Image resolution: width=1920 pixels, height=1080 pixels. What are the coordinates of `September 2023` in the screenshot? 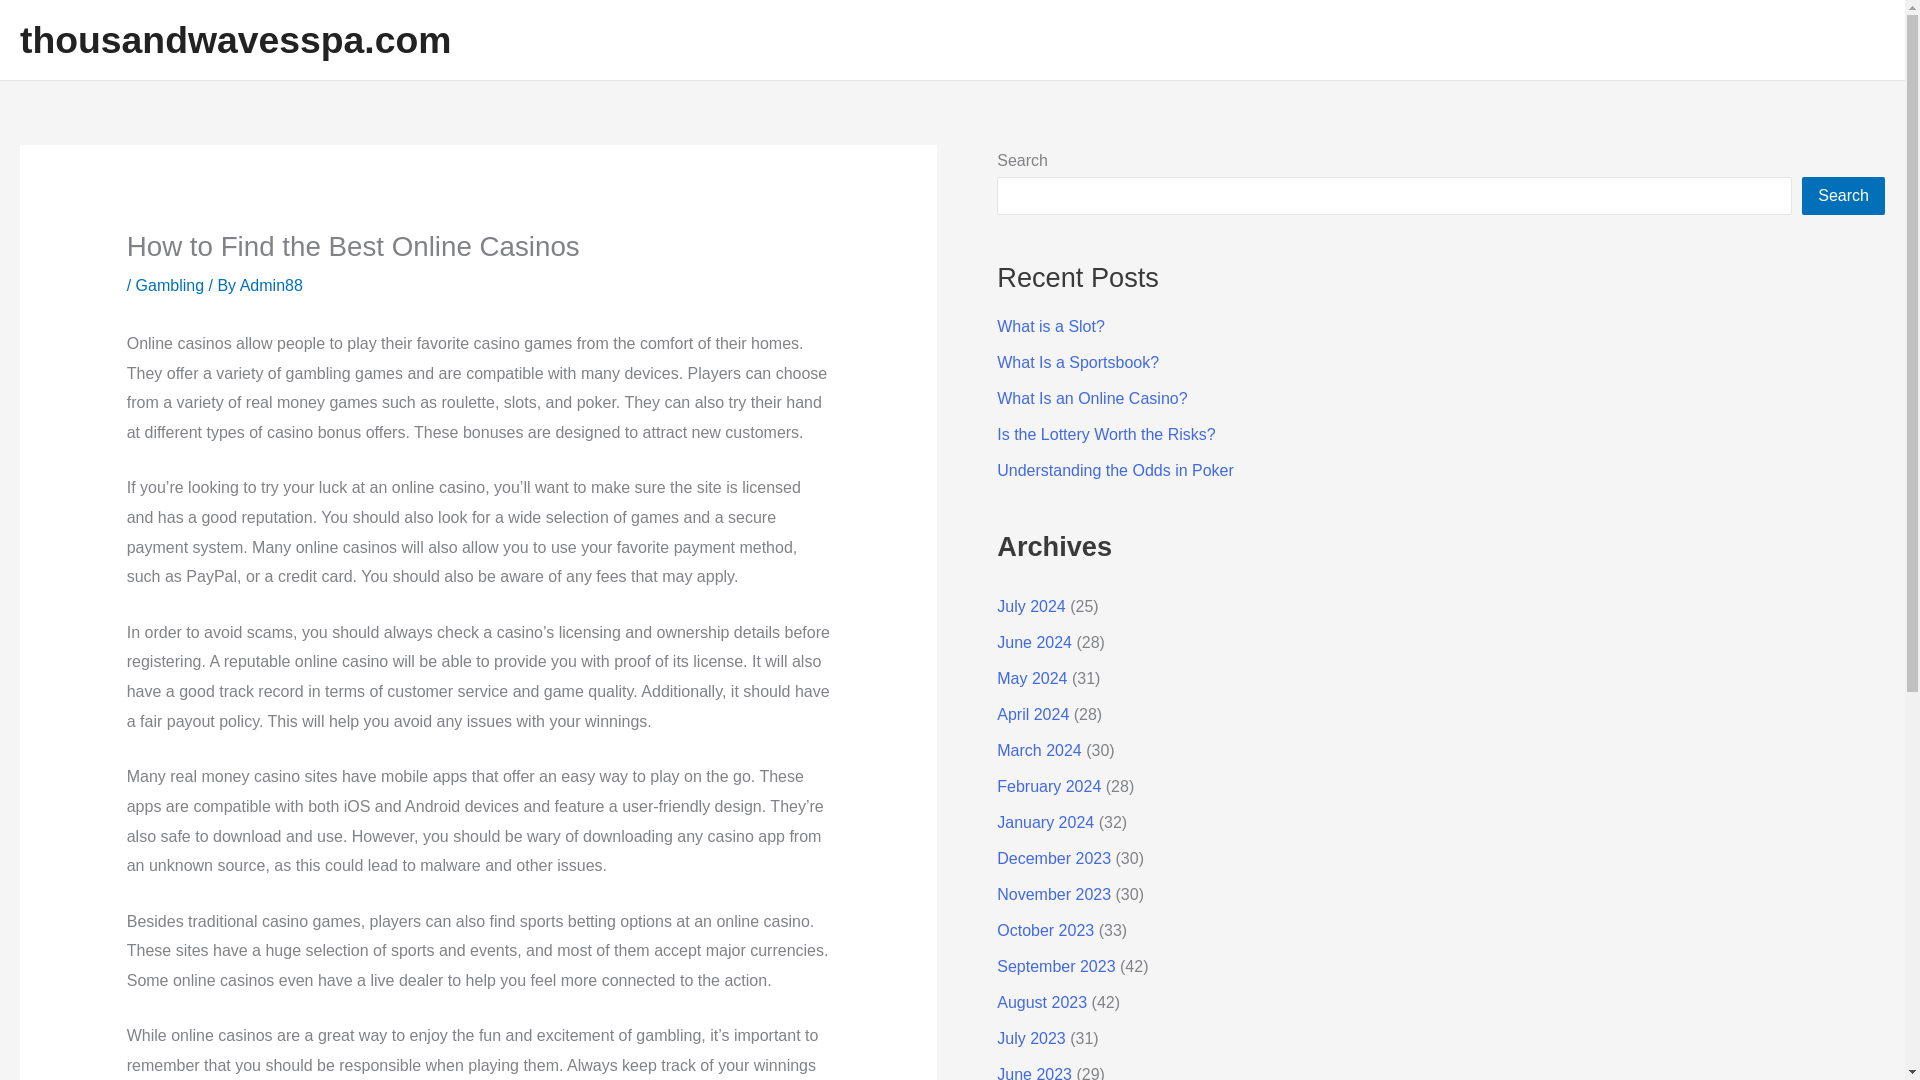 It's located at (1056, 966).